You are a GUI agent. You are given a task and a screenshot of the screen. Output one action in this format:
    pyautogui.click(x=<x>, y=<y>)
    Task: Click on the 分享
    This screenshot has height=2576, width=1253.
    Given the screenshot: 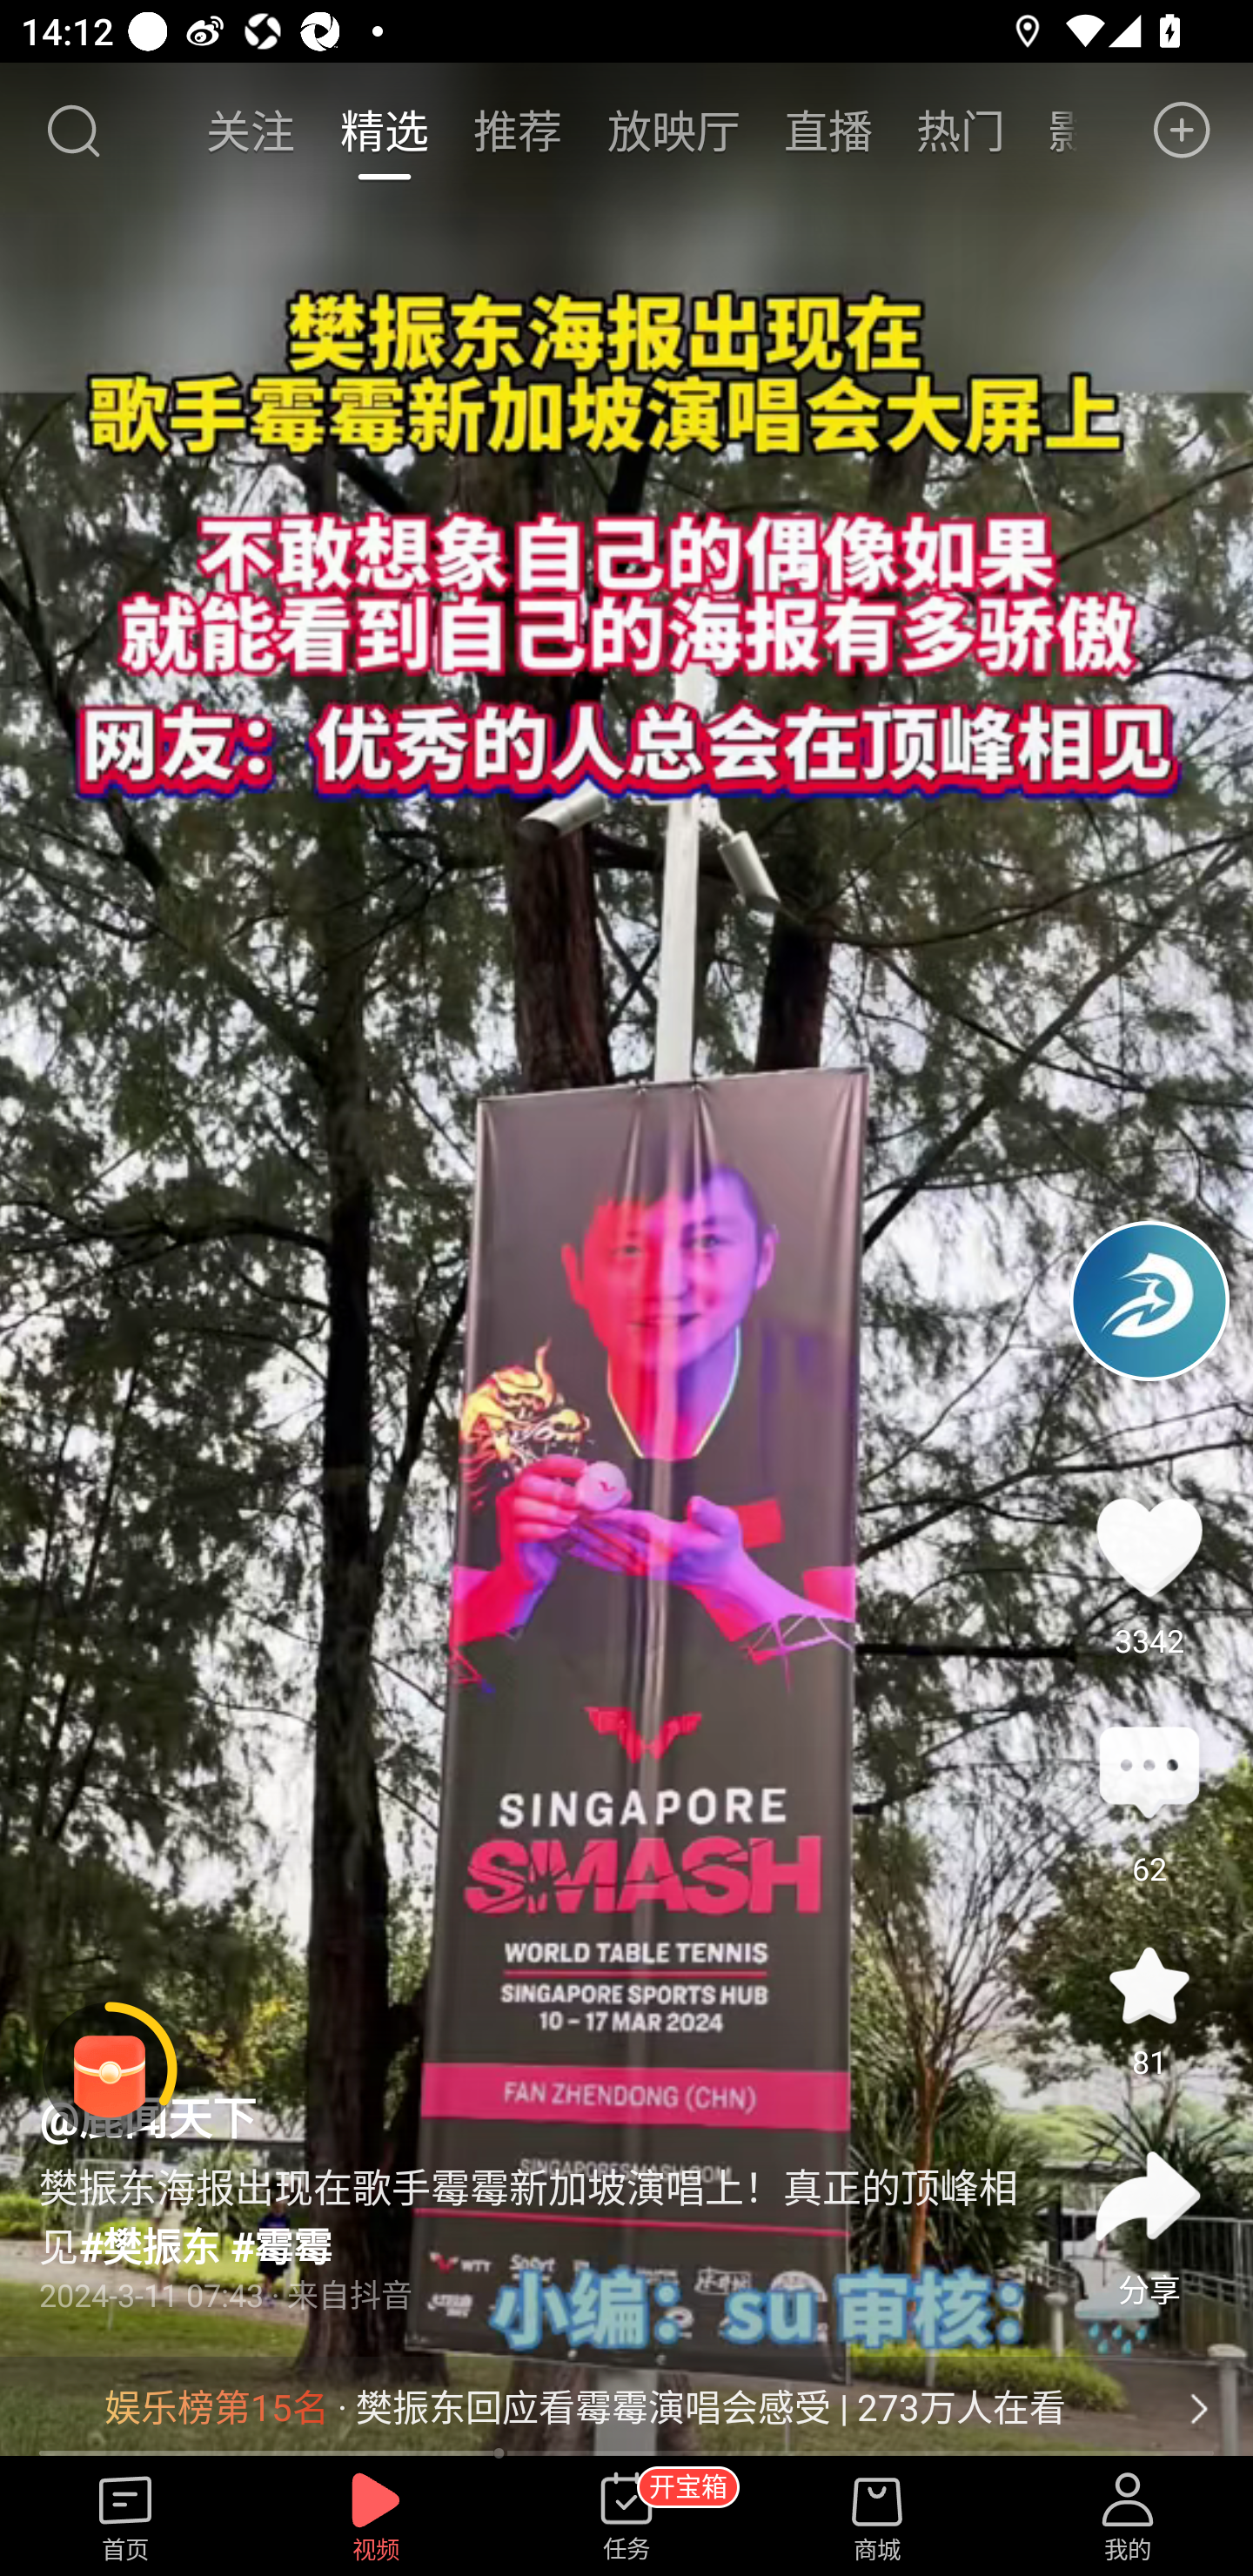 What is the action you would take?
    pyautogui.click(x=1149, y=2196)
    